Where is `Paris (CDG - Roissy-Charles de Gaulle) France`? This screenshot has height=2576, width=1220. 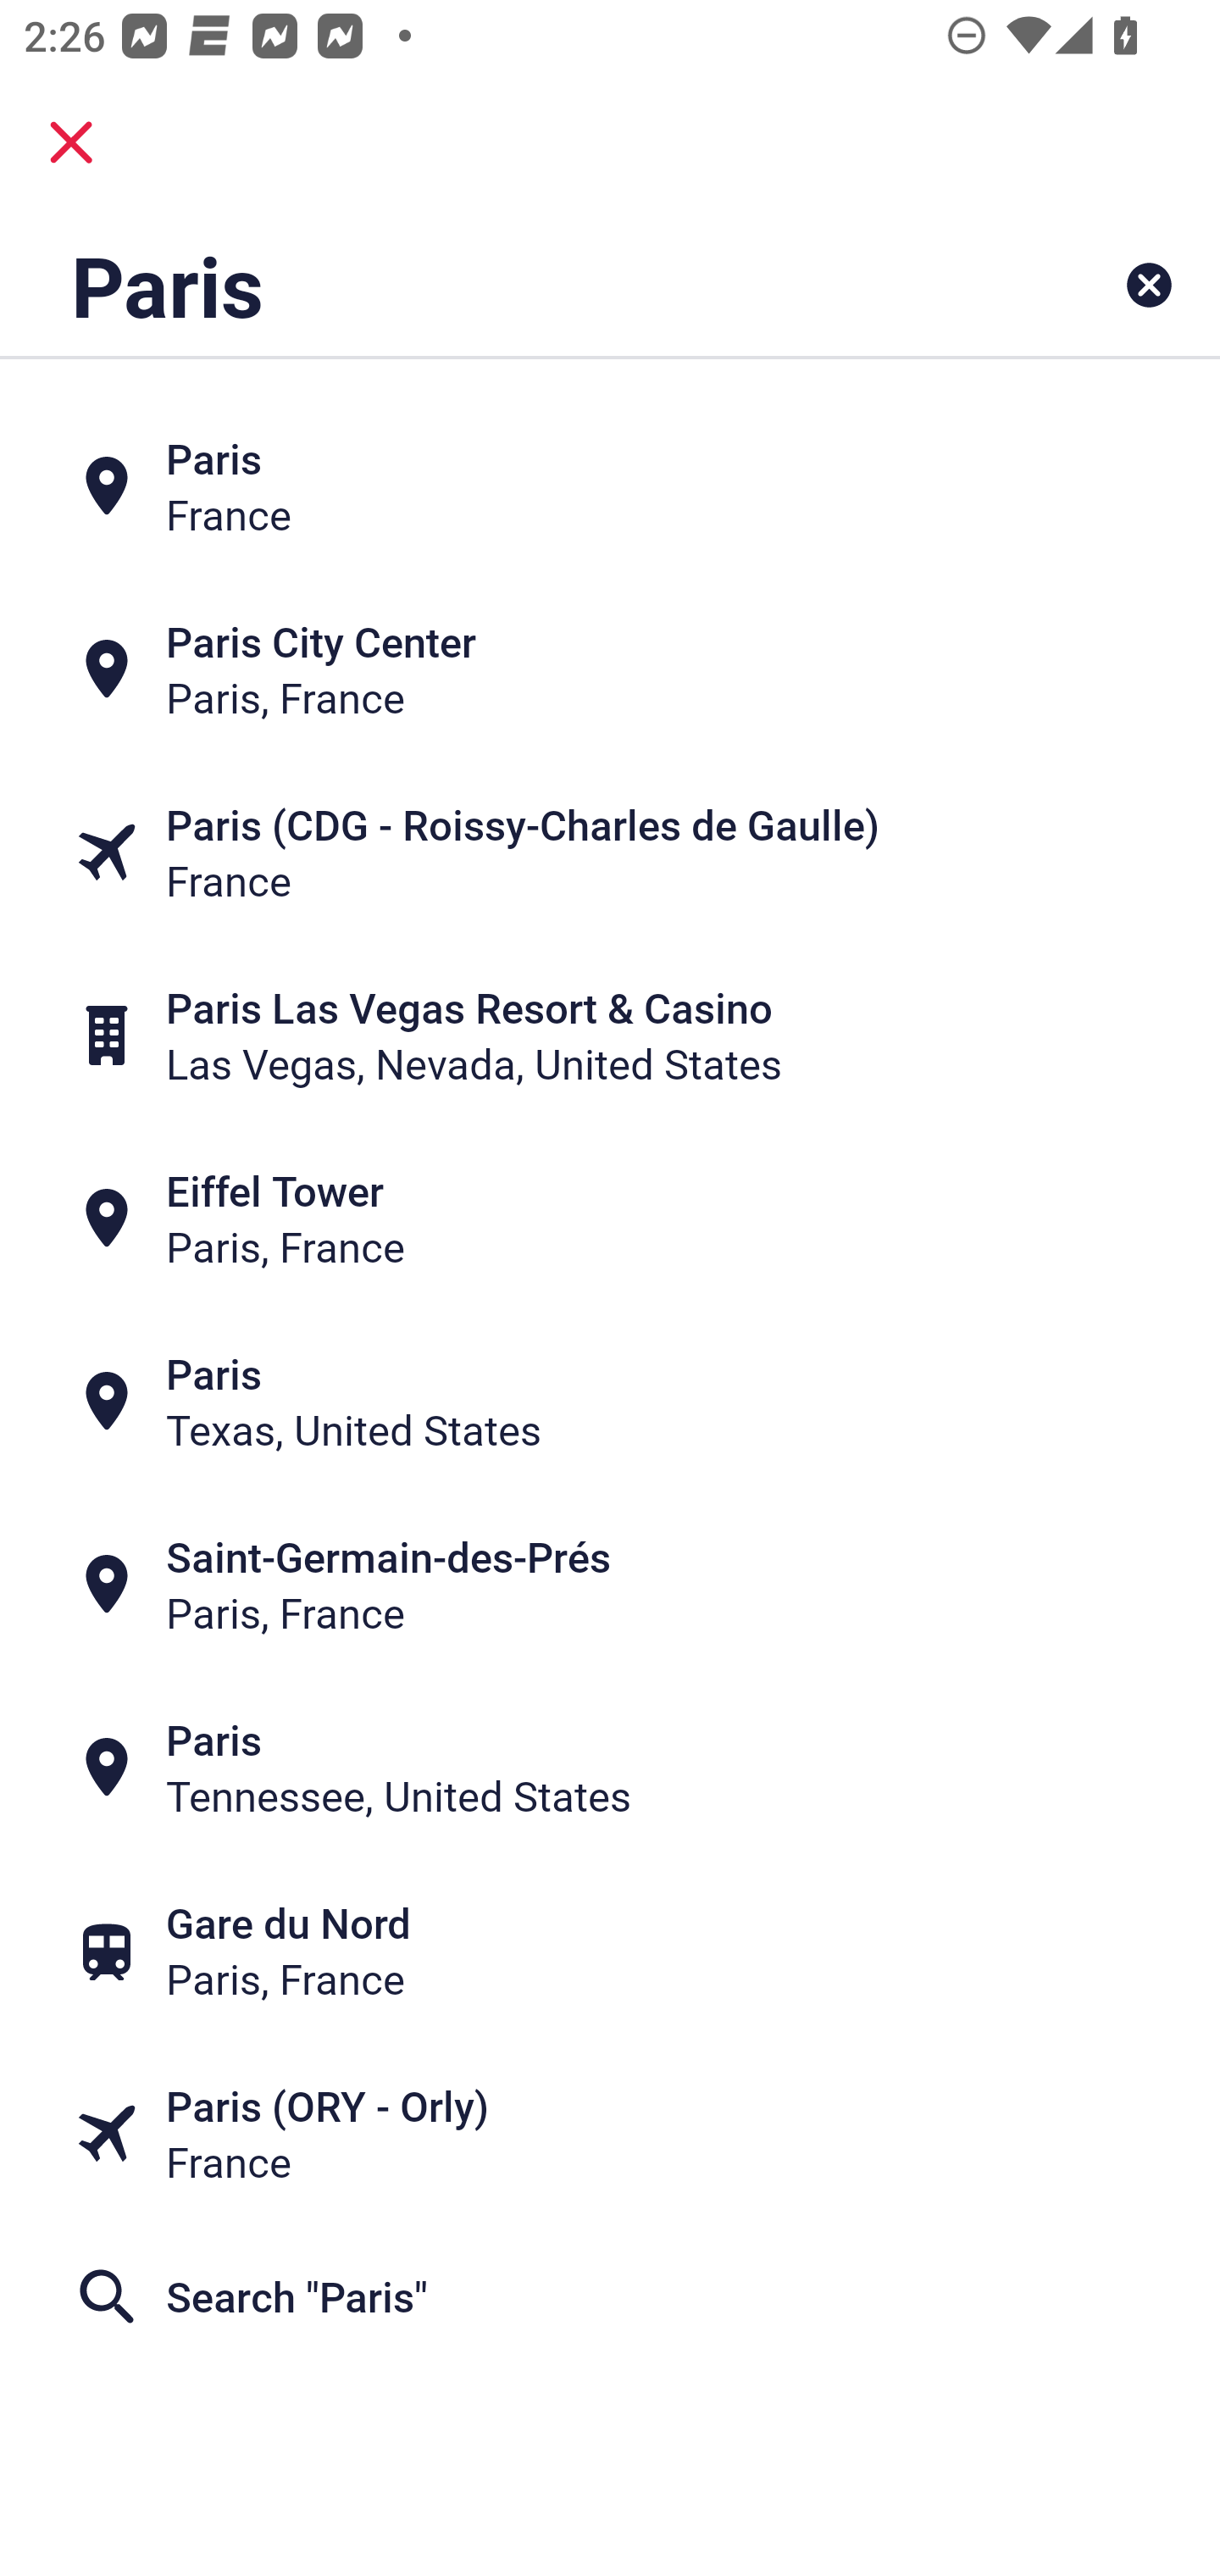 Paris (CDG - Roissy-Charles de Gaulle) France is located at coordinates (610, 851).